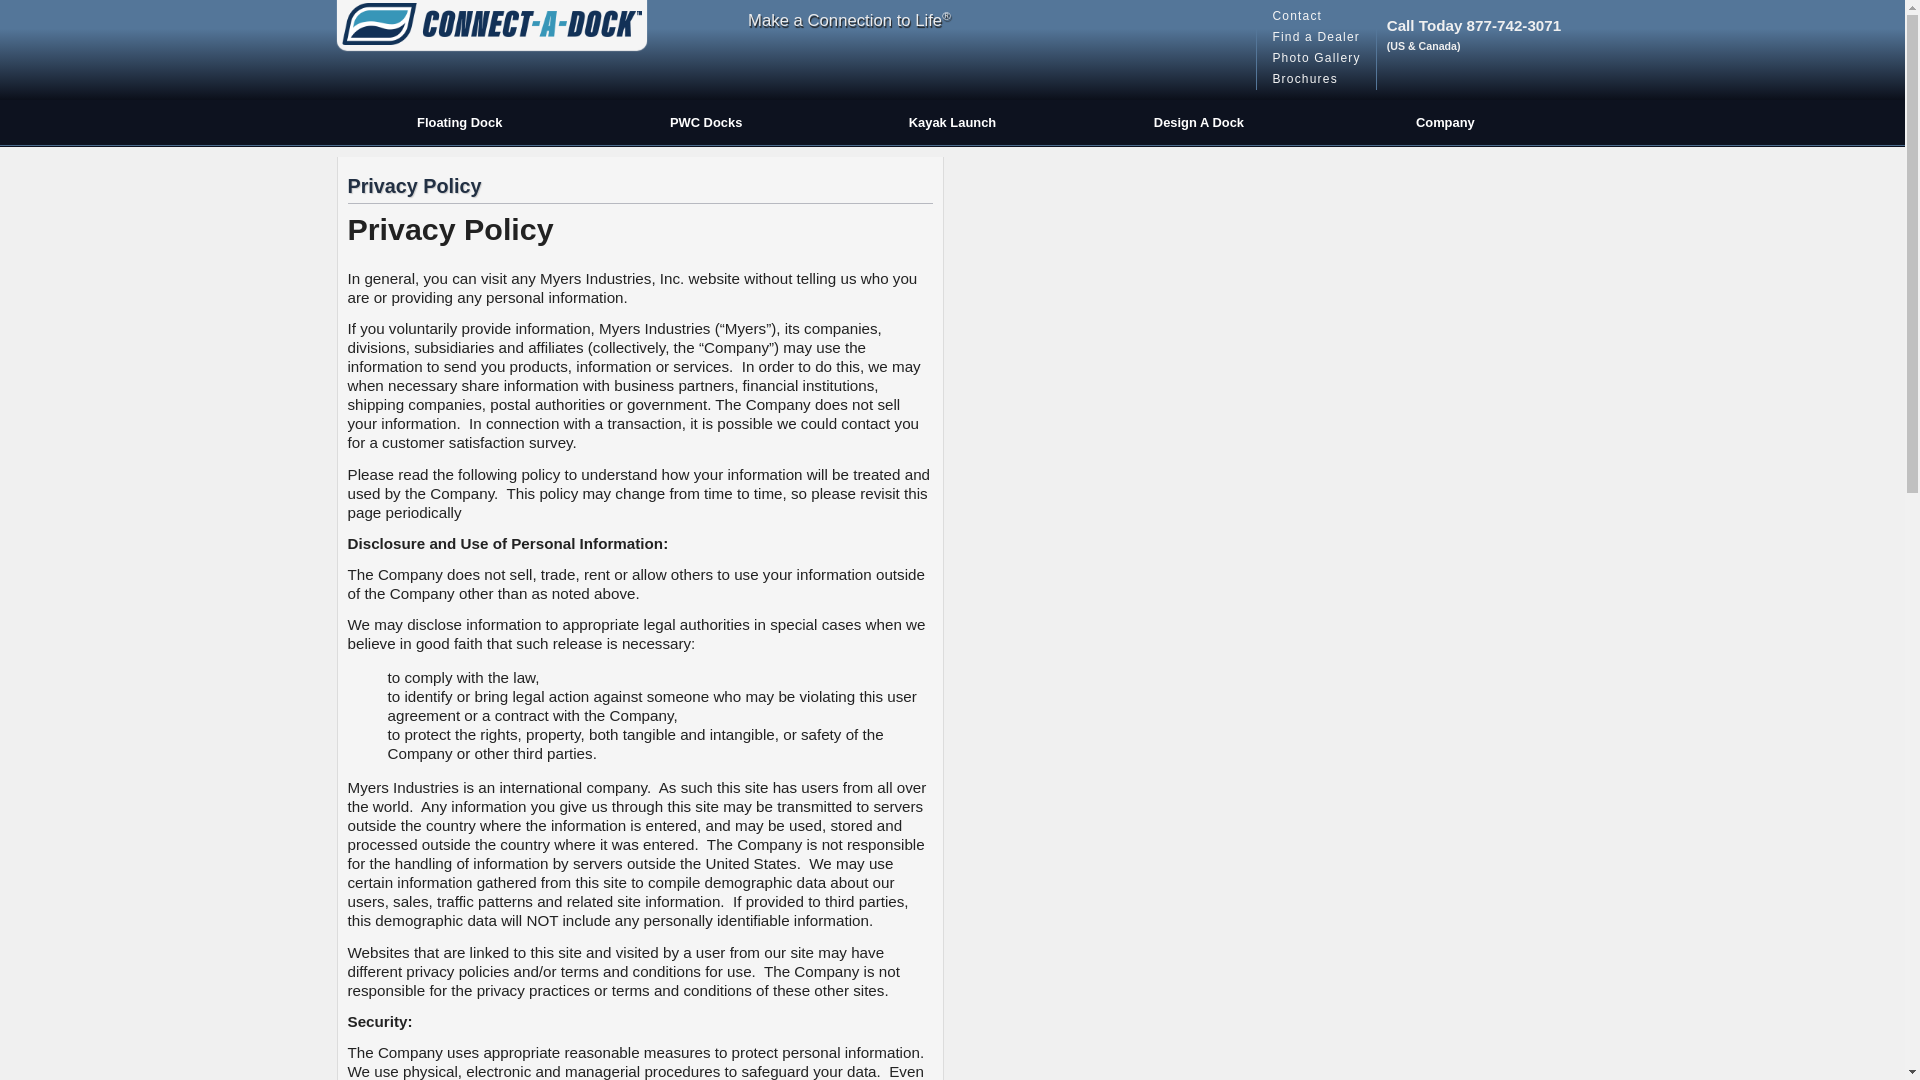 This screenshot has width=1920, height=1080. Describe the element at coordinates (706, 122) in the screenshot. I see `PWC Docks` at that location.